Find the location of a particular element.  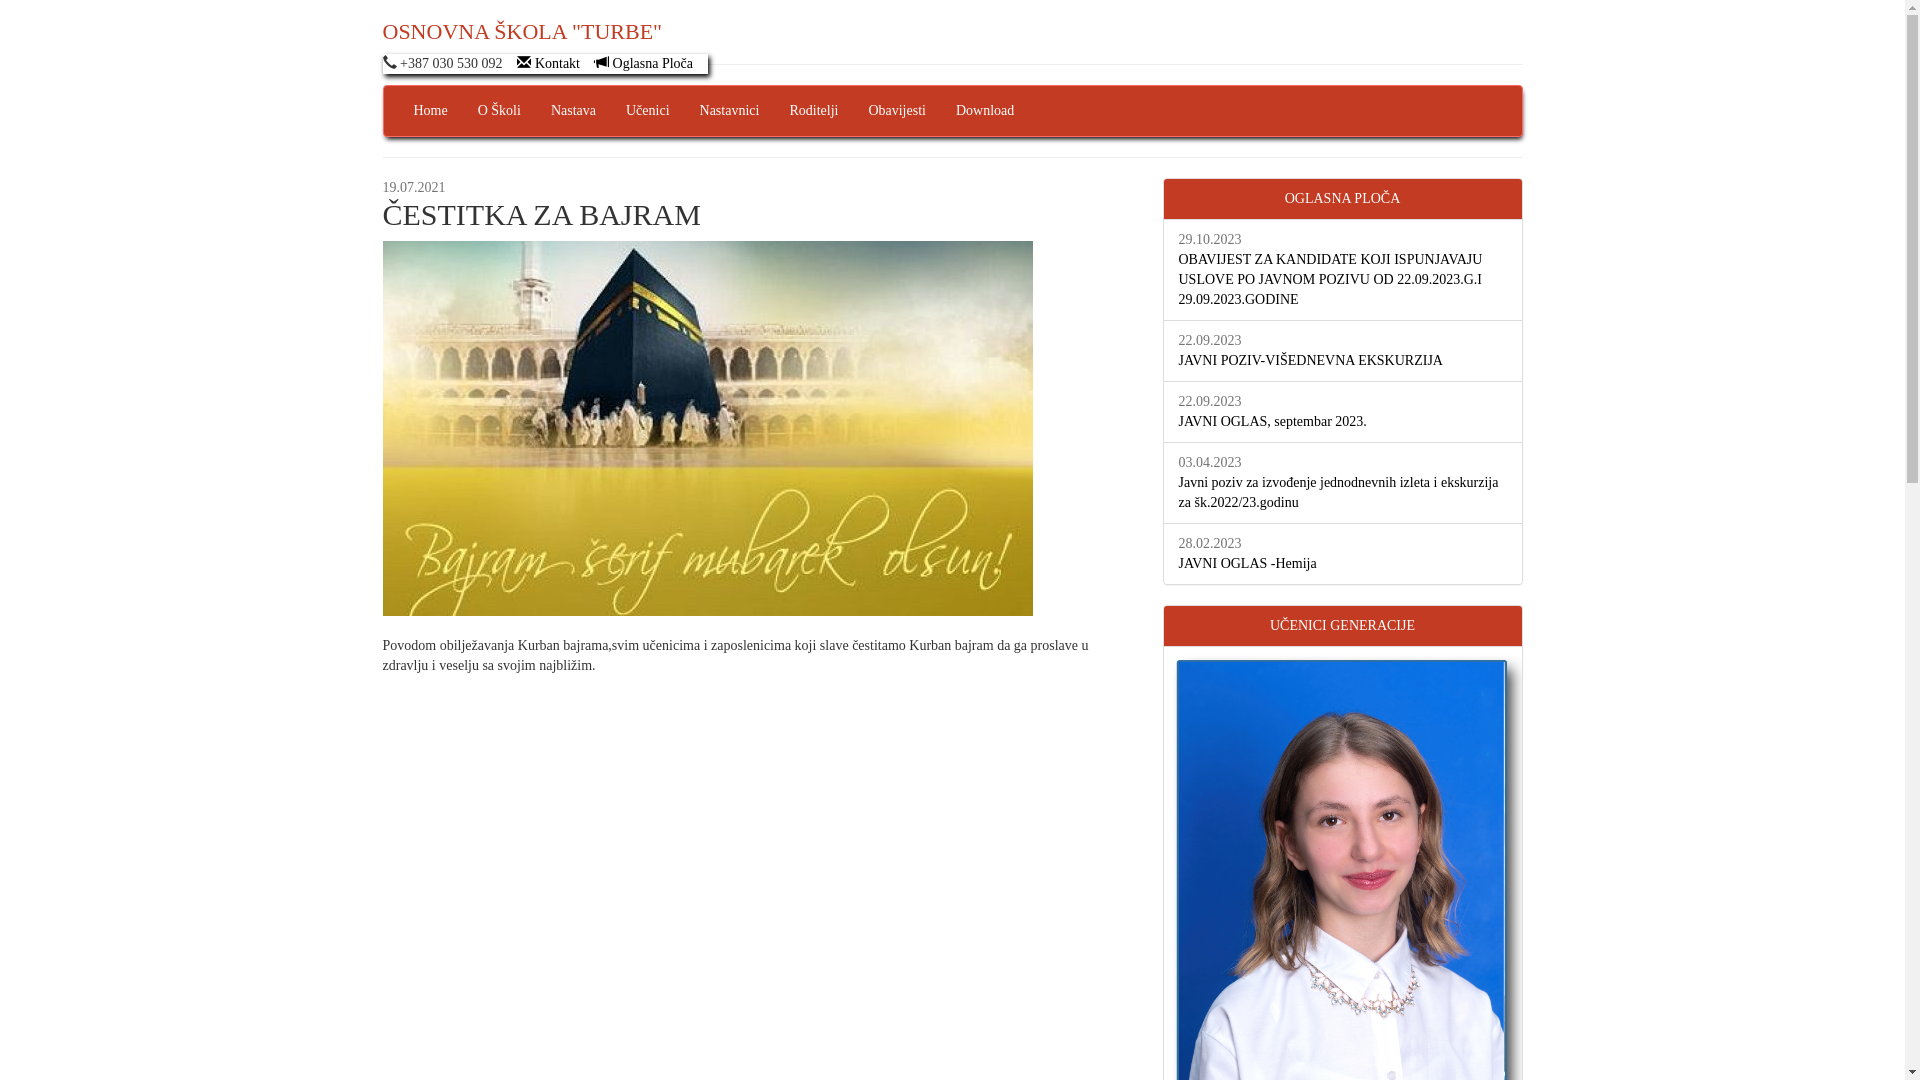

Download is located at coordinates (985, 111).